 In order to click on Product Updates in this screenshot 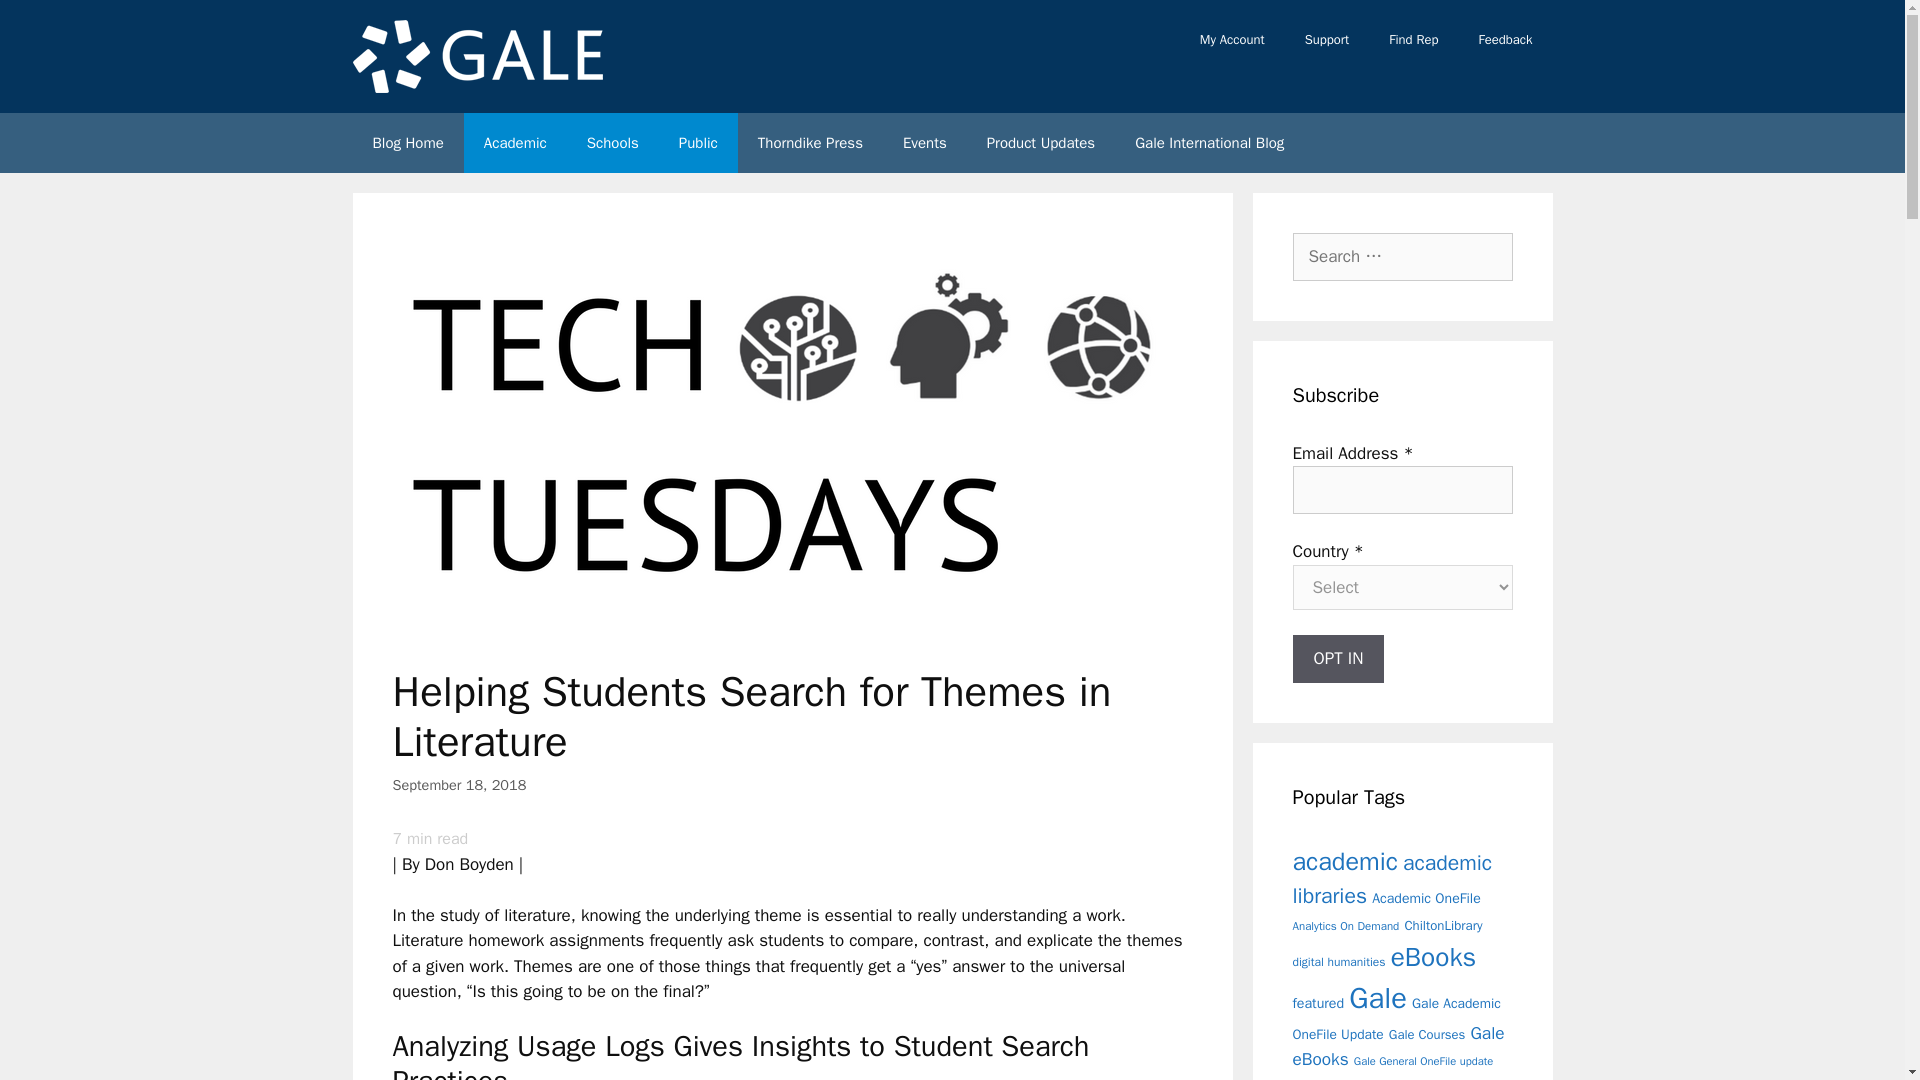, I will do `click(1041, 142)`.